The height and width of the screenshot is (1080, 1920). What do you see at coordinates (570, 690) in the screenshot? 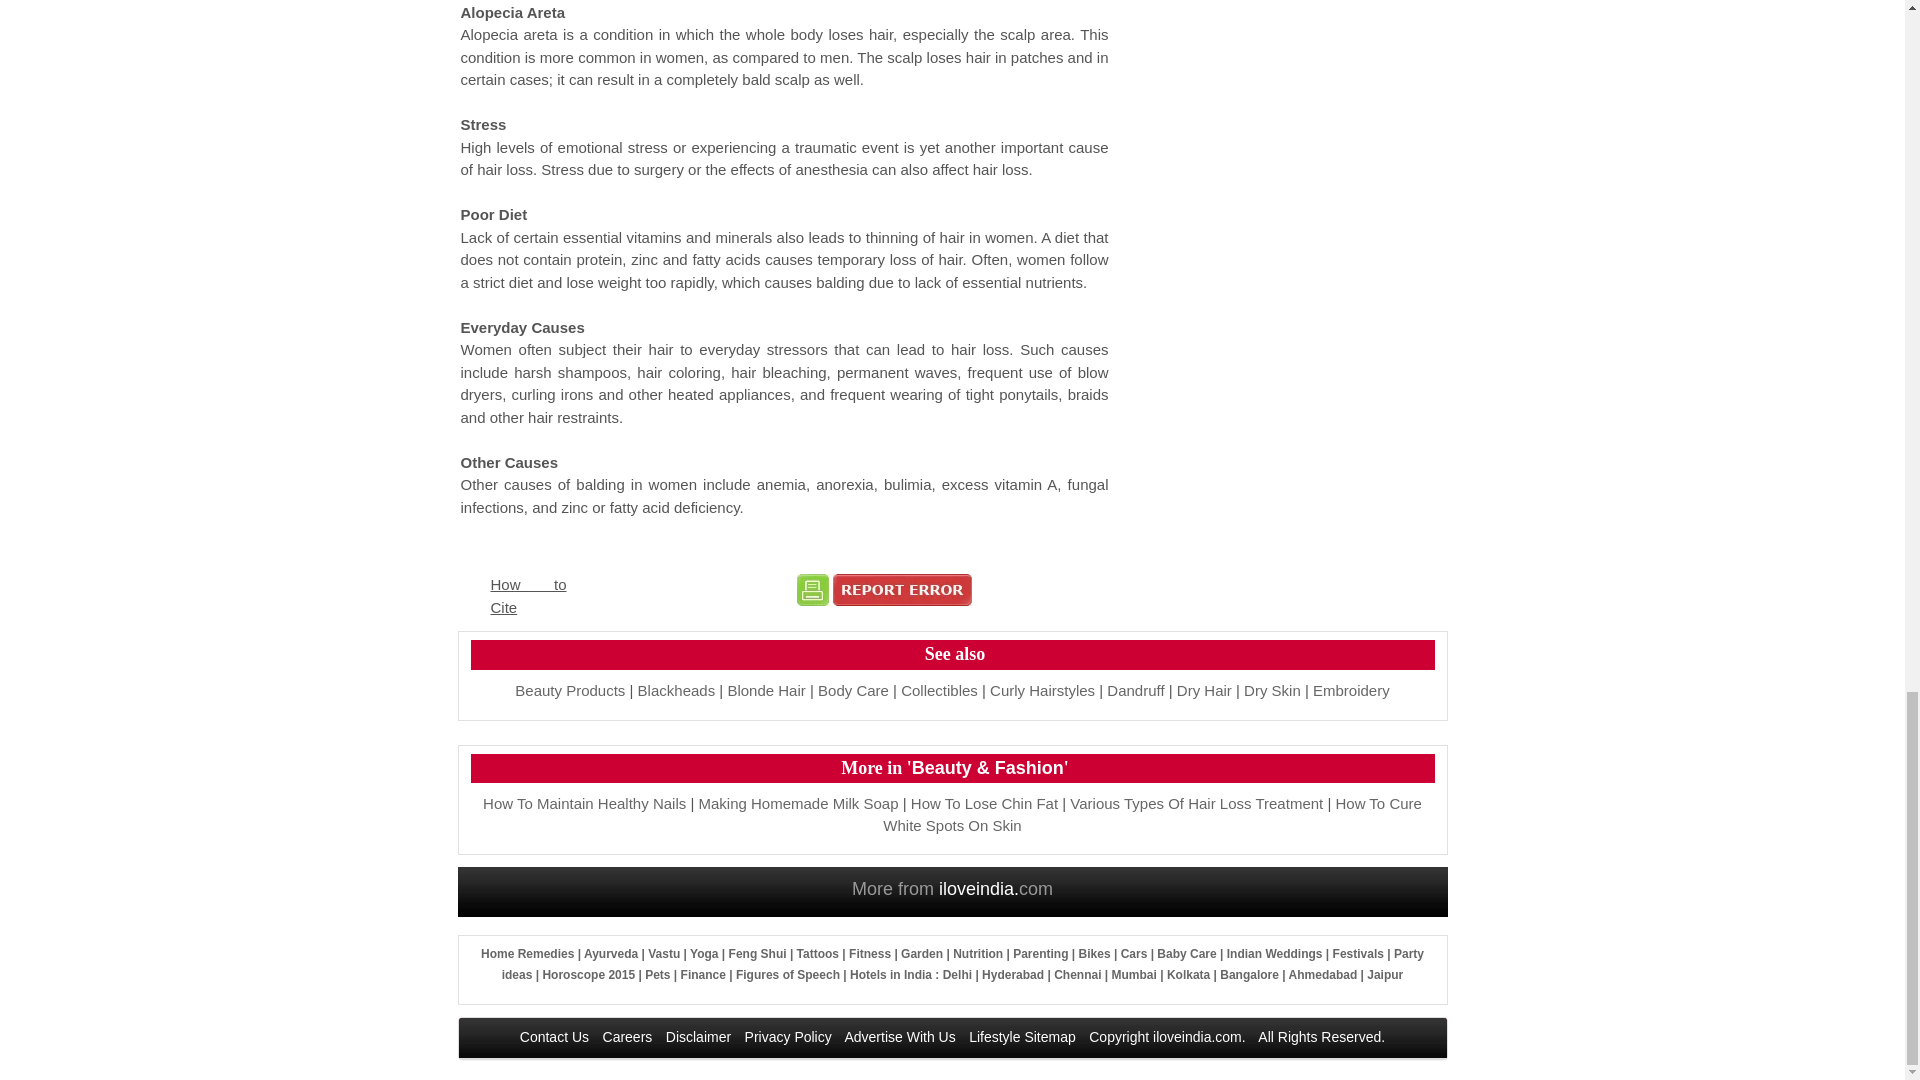
I see `Beauty Products` at bounding box center [570, 690].